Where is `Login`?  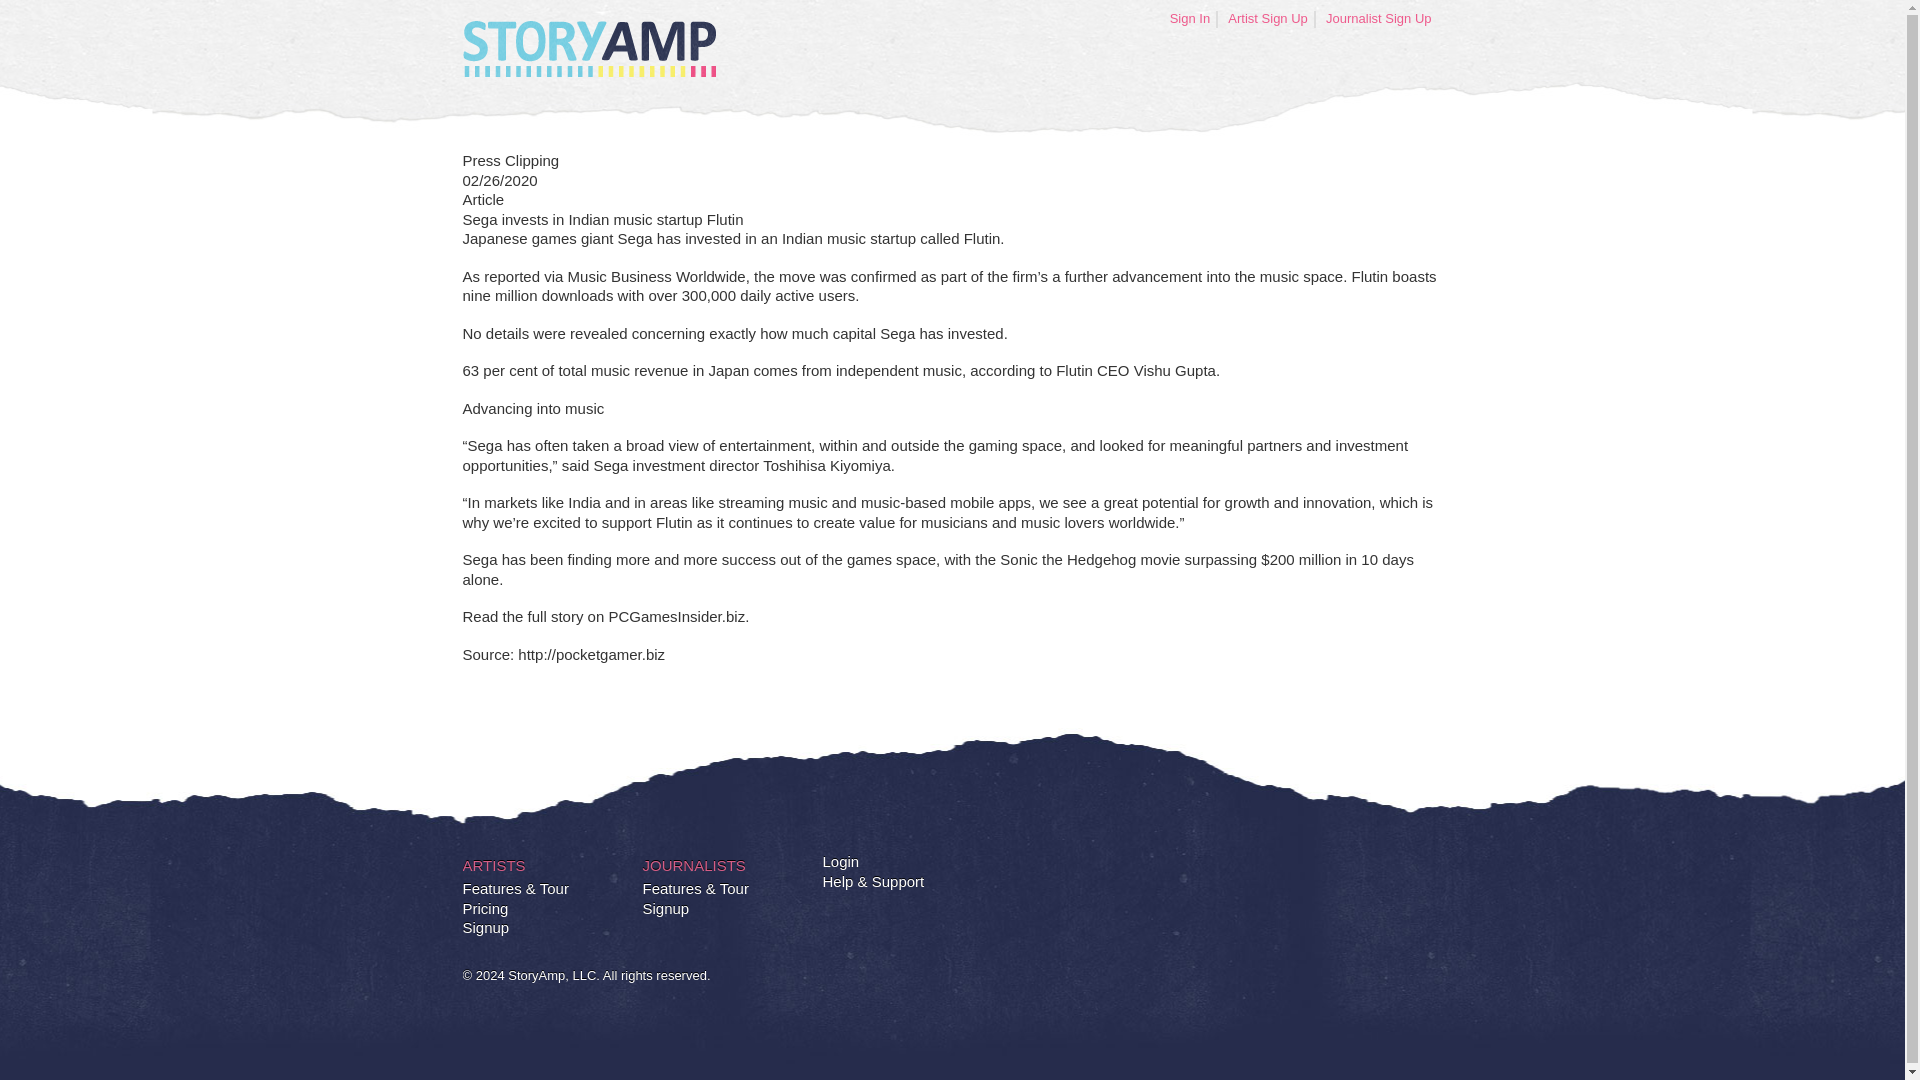 Login is located at coordinates (840, 862).